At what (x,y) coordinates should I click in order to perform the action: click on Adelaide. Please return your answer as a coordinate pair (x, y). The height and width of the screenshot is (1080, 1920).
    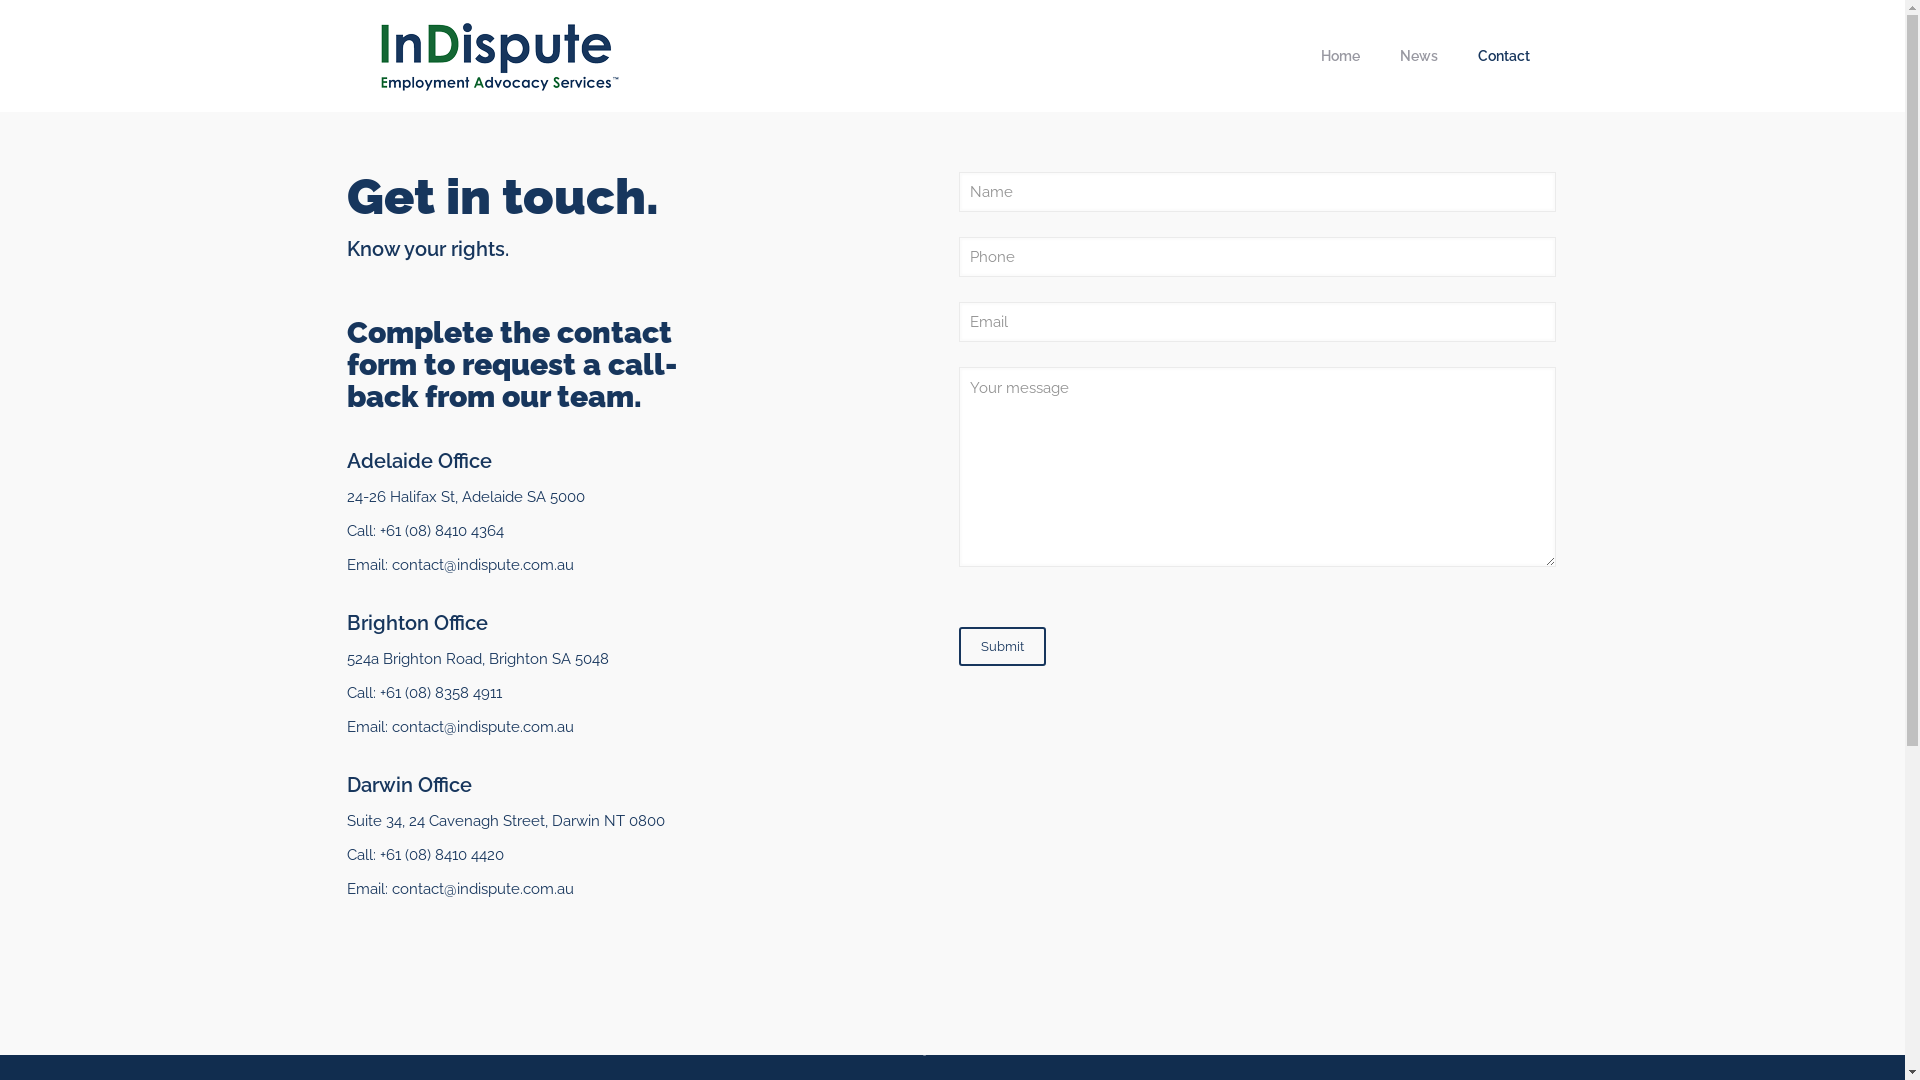
    Looking at the image, I should click on (1294, 768).